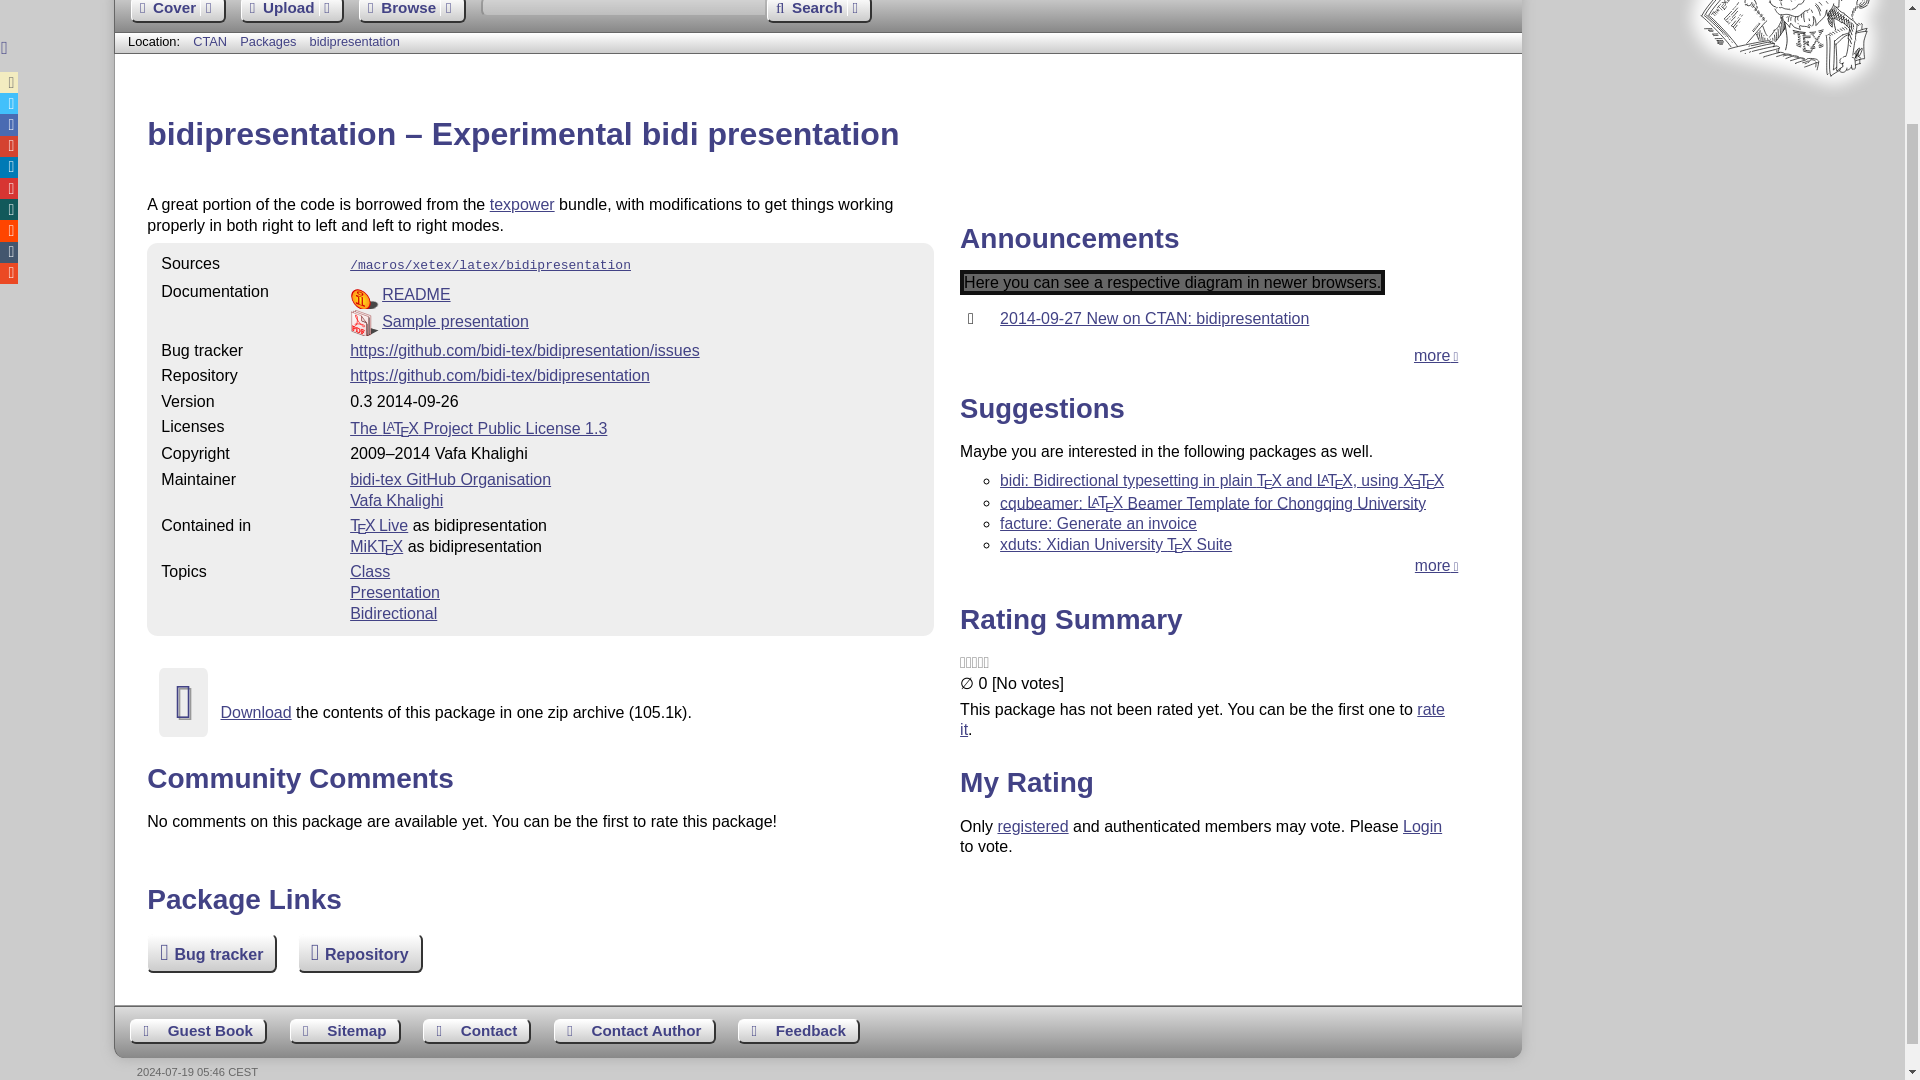  What do you see at coordinates (270, 40) in the screenshot?
I see `Packages` at bounding box center [270, 40].